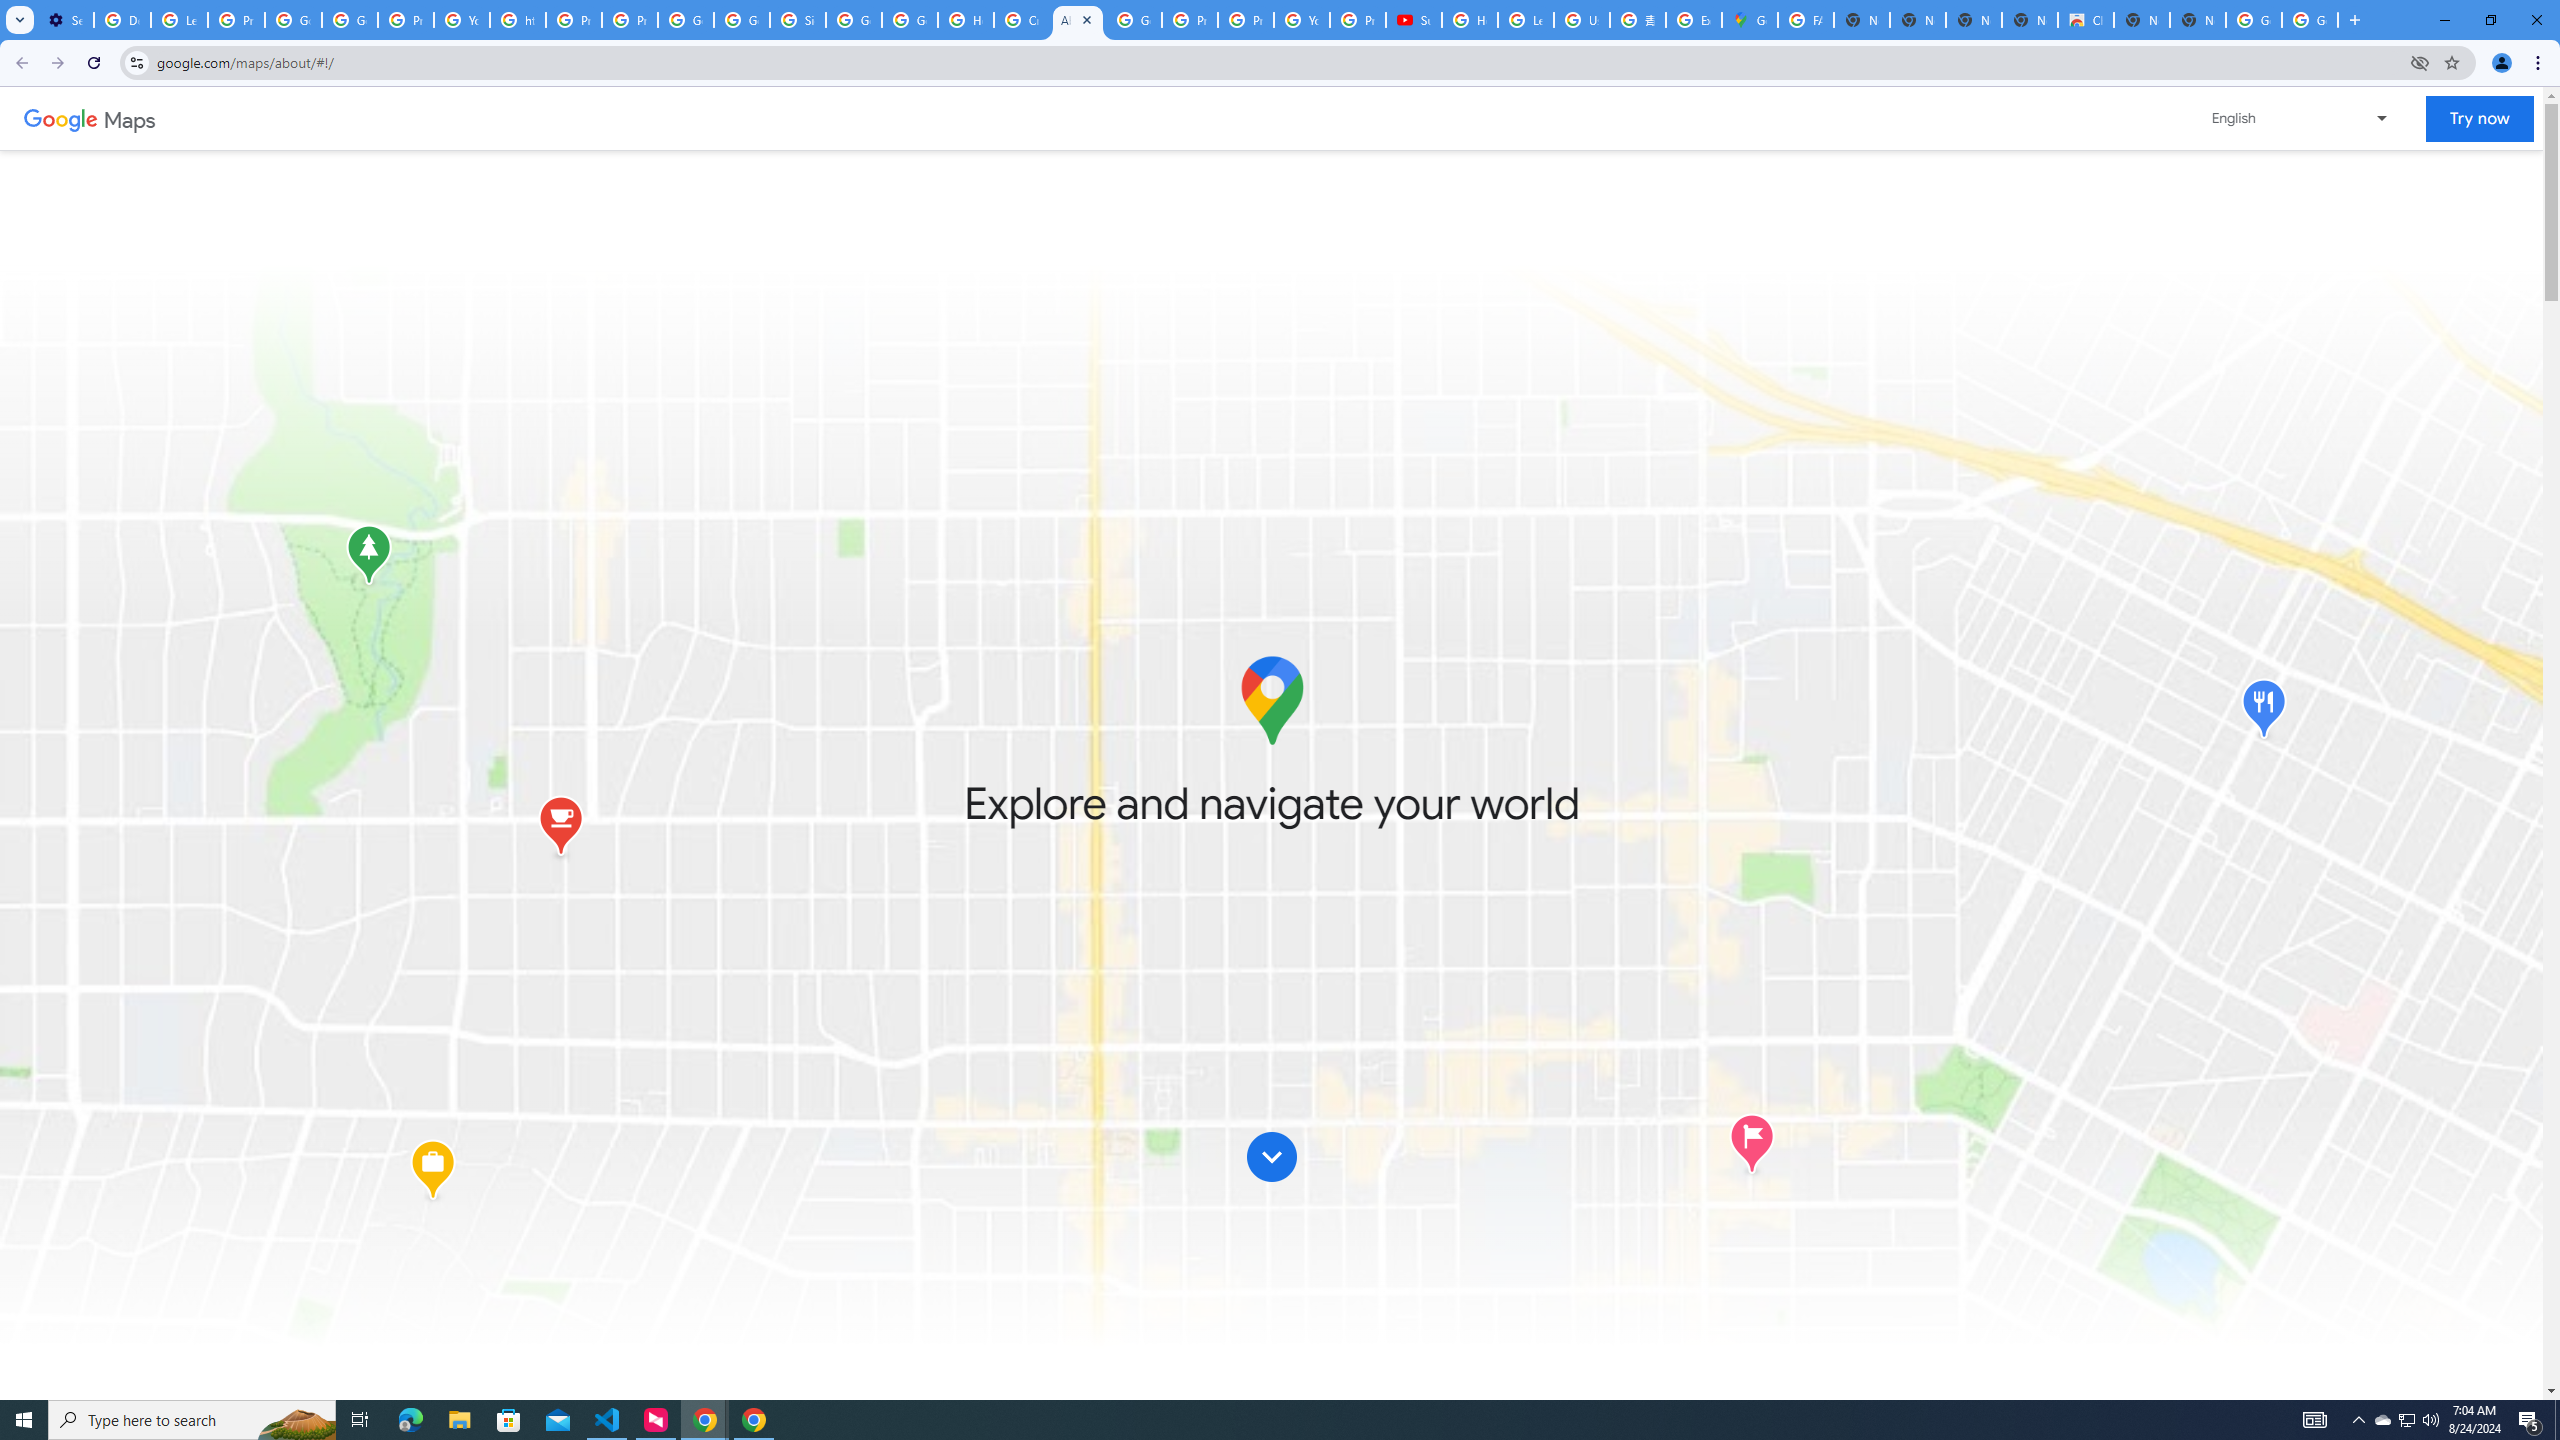  What do you see at coordinates (2085, 20) in the screenshot?
I see `Chrome Web Store` at bounding box center [2085, 20].